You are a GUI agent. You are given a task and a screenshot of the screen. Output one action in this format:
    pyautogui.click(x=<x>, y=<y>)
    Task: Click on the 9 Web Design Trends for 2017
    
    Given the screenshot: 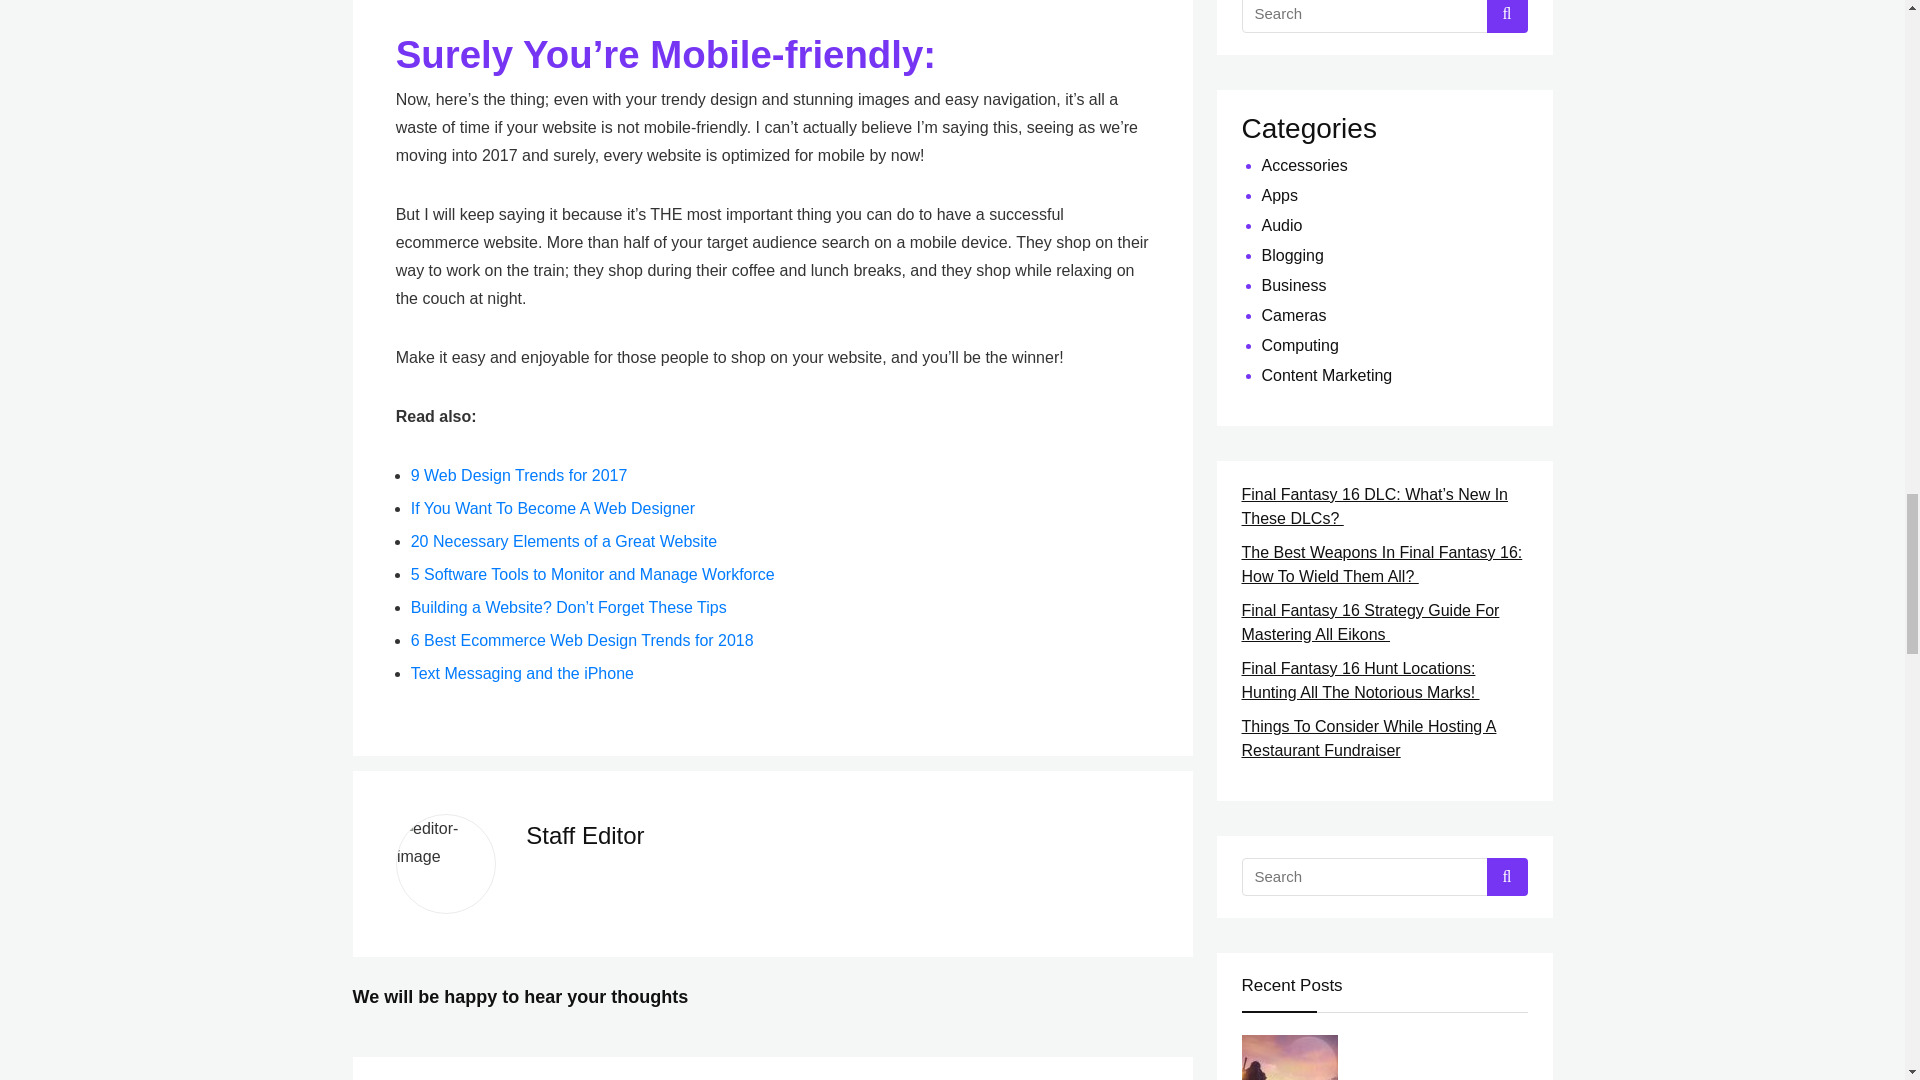 What is the action you would take?
    pyautogui.click(x=518, y=474)
    